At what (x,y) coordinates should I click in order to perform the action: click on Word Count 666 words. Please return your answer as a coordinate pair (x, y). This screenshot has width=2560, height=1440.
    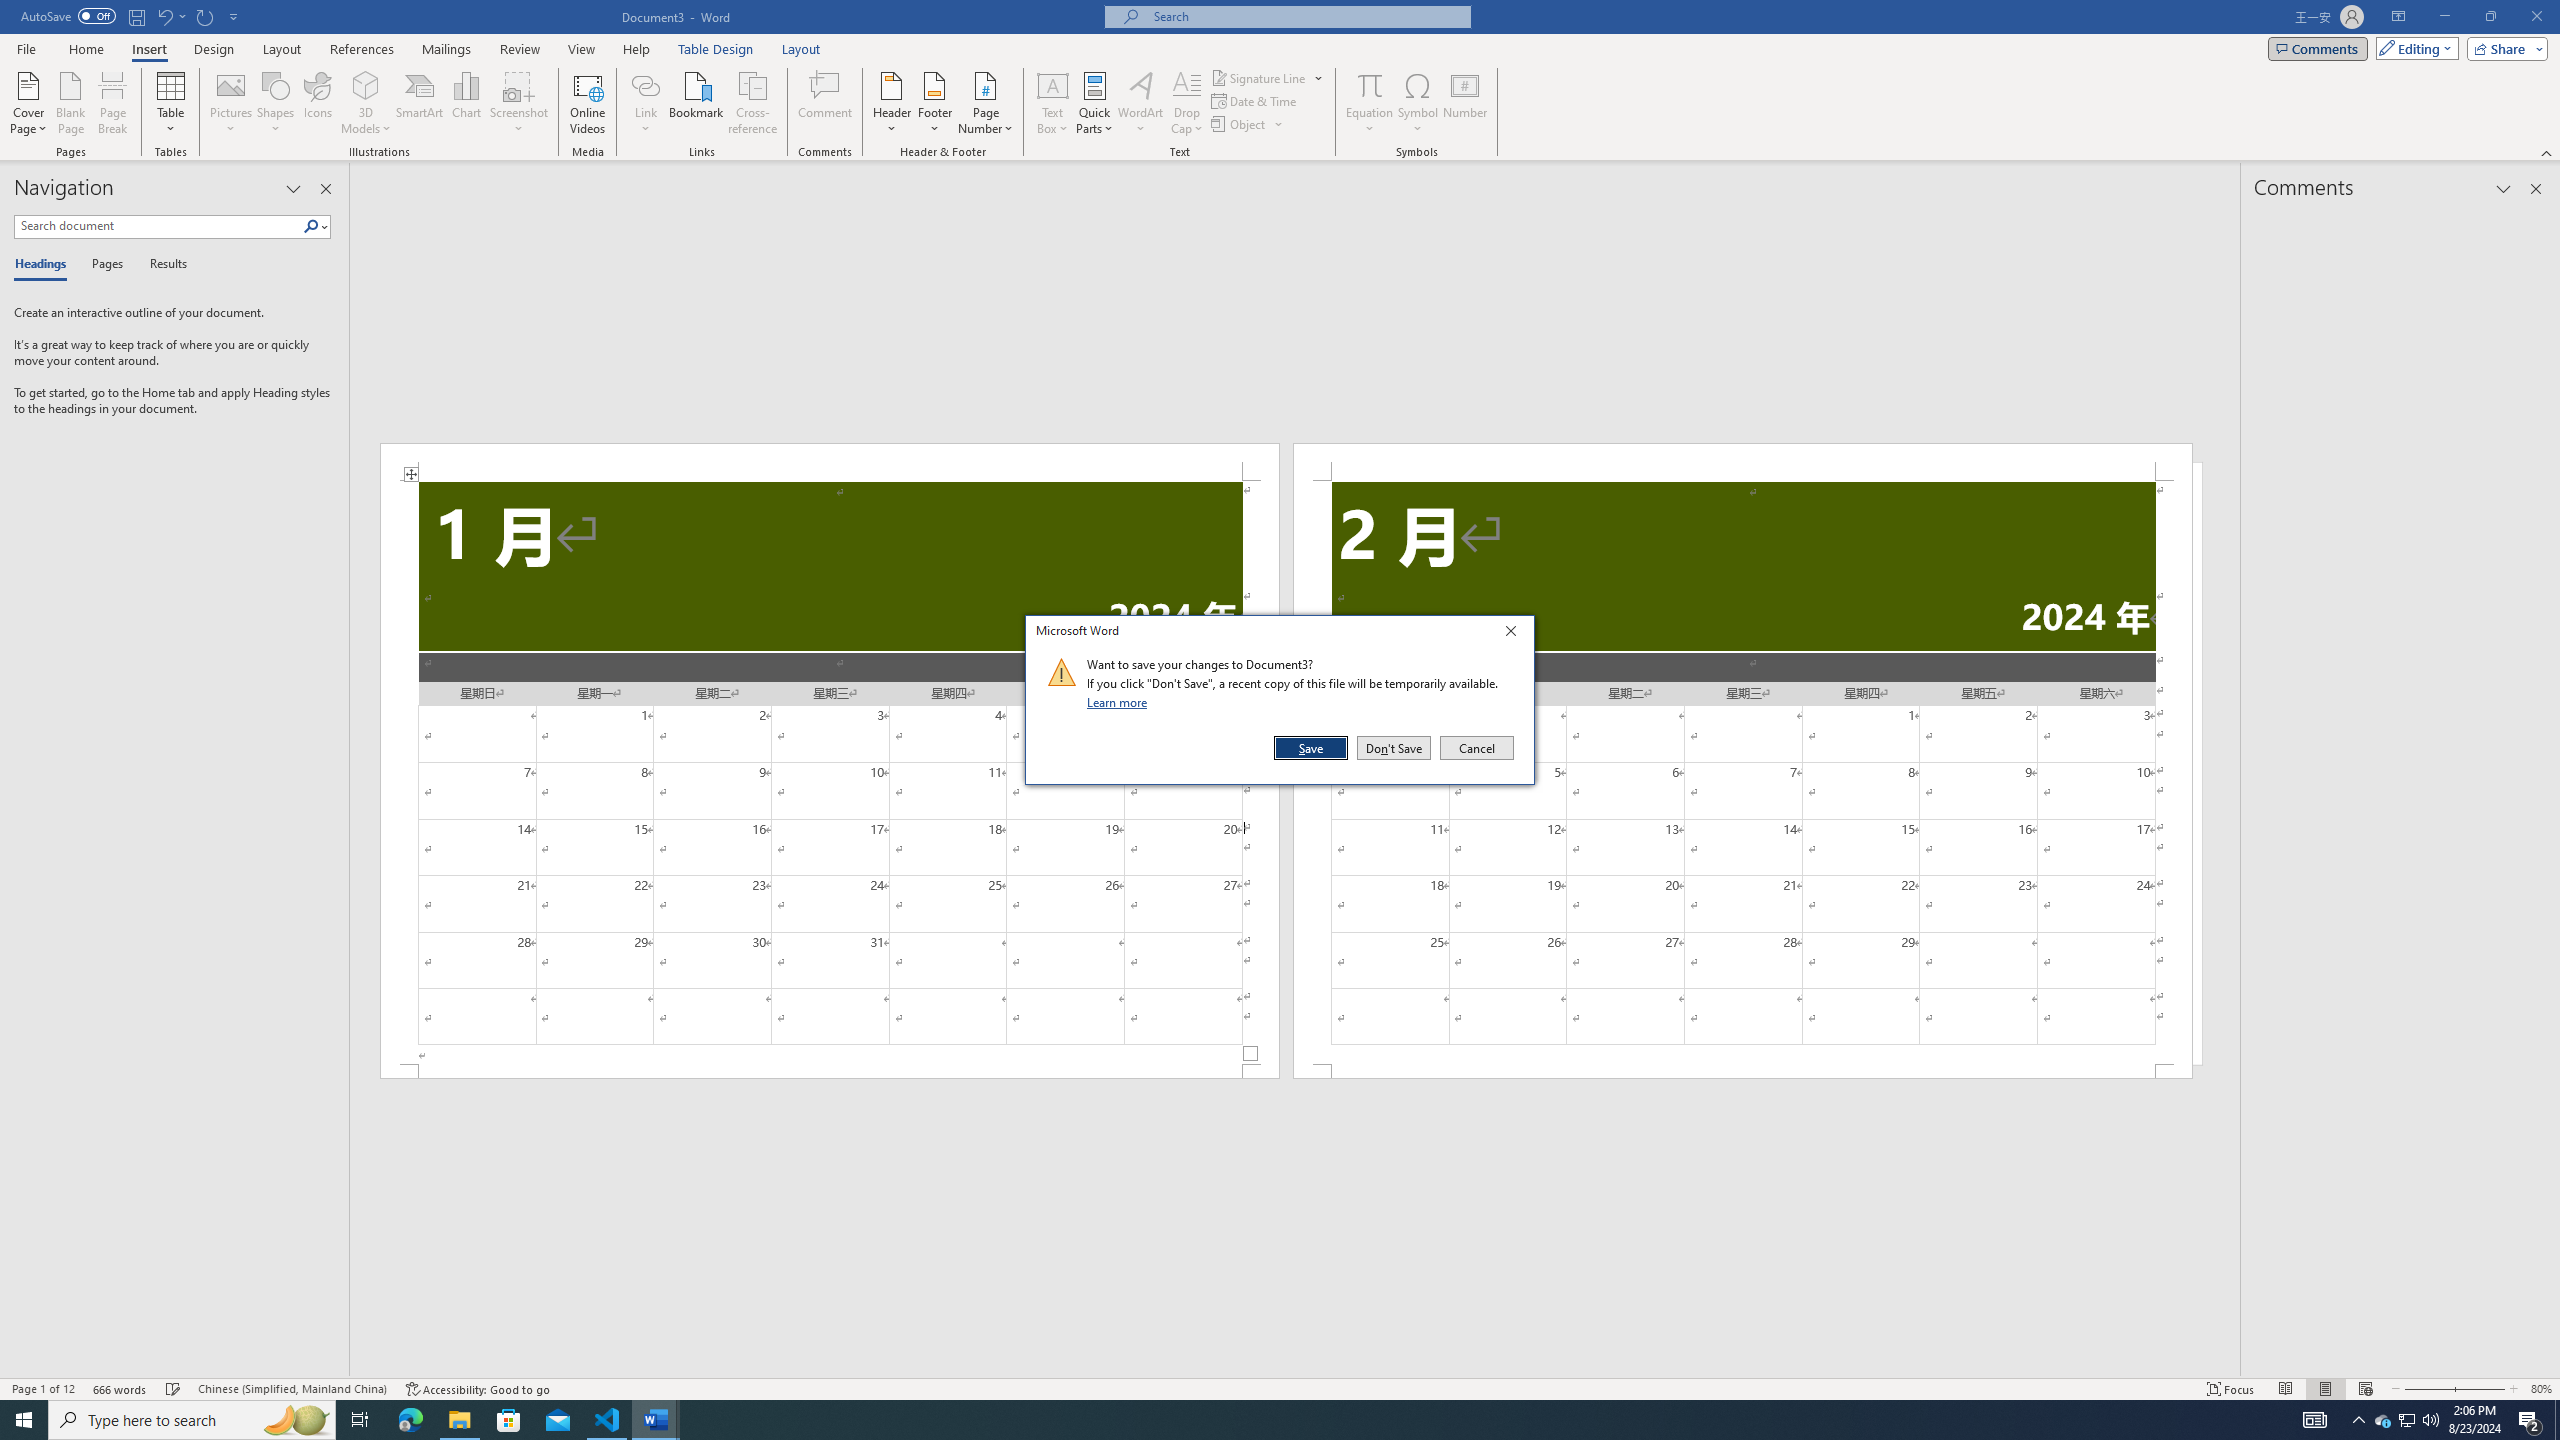
    Looking at the image, I should click on (122, 1389).